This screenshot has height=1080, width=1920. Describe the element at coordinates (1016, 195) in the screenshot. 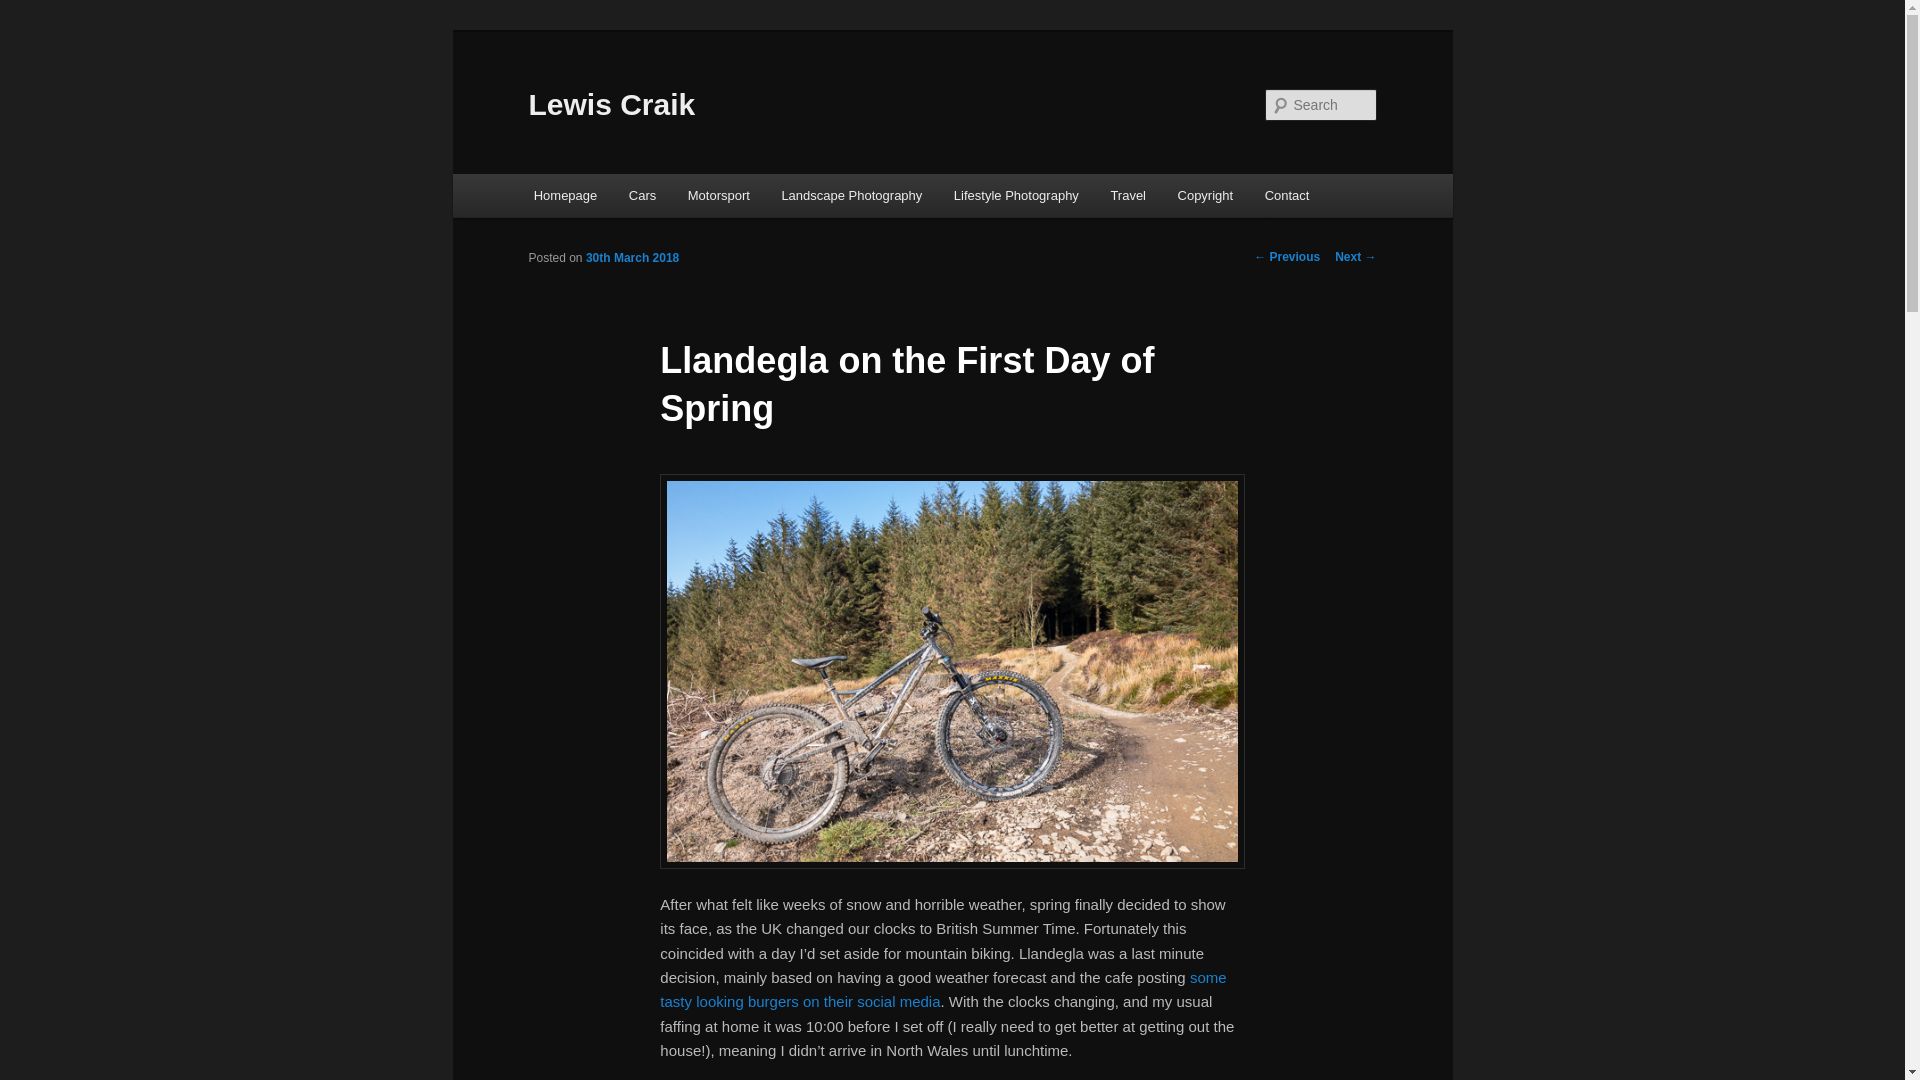

I see `Lifestyle Photography` at that location.